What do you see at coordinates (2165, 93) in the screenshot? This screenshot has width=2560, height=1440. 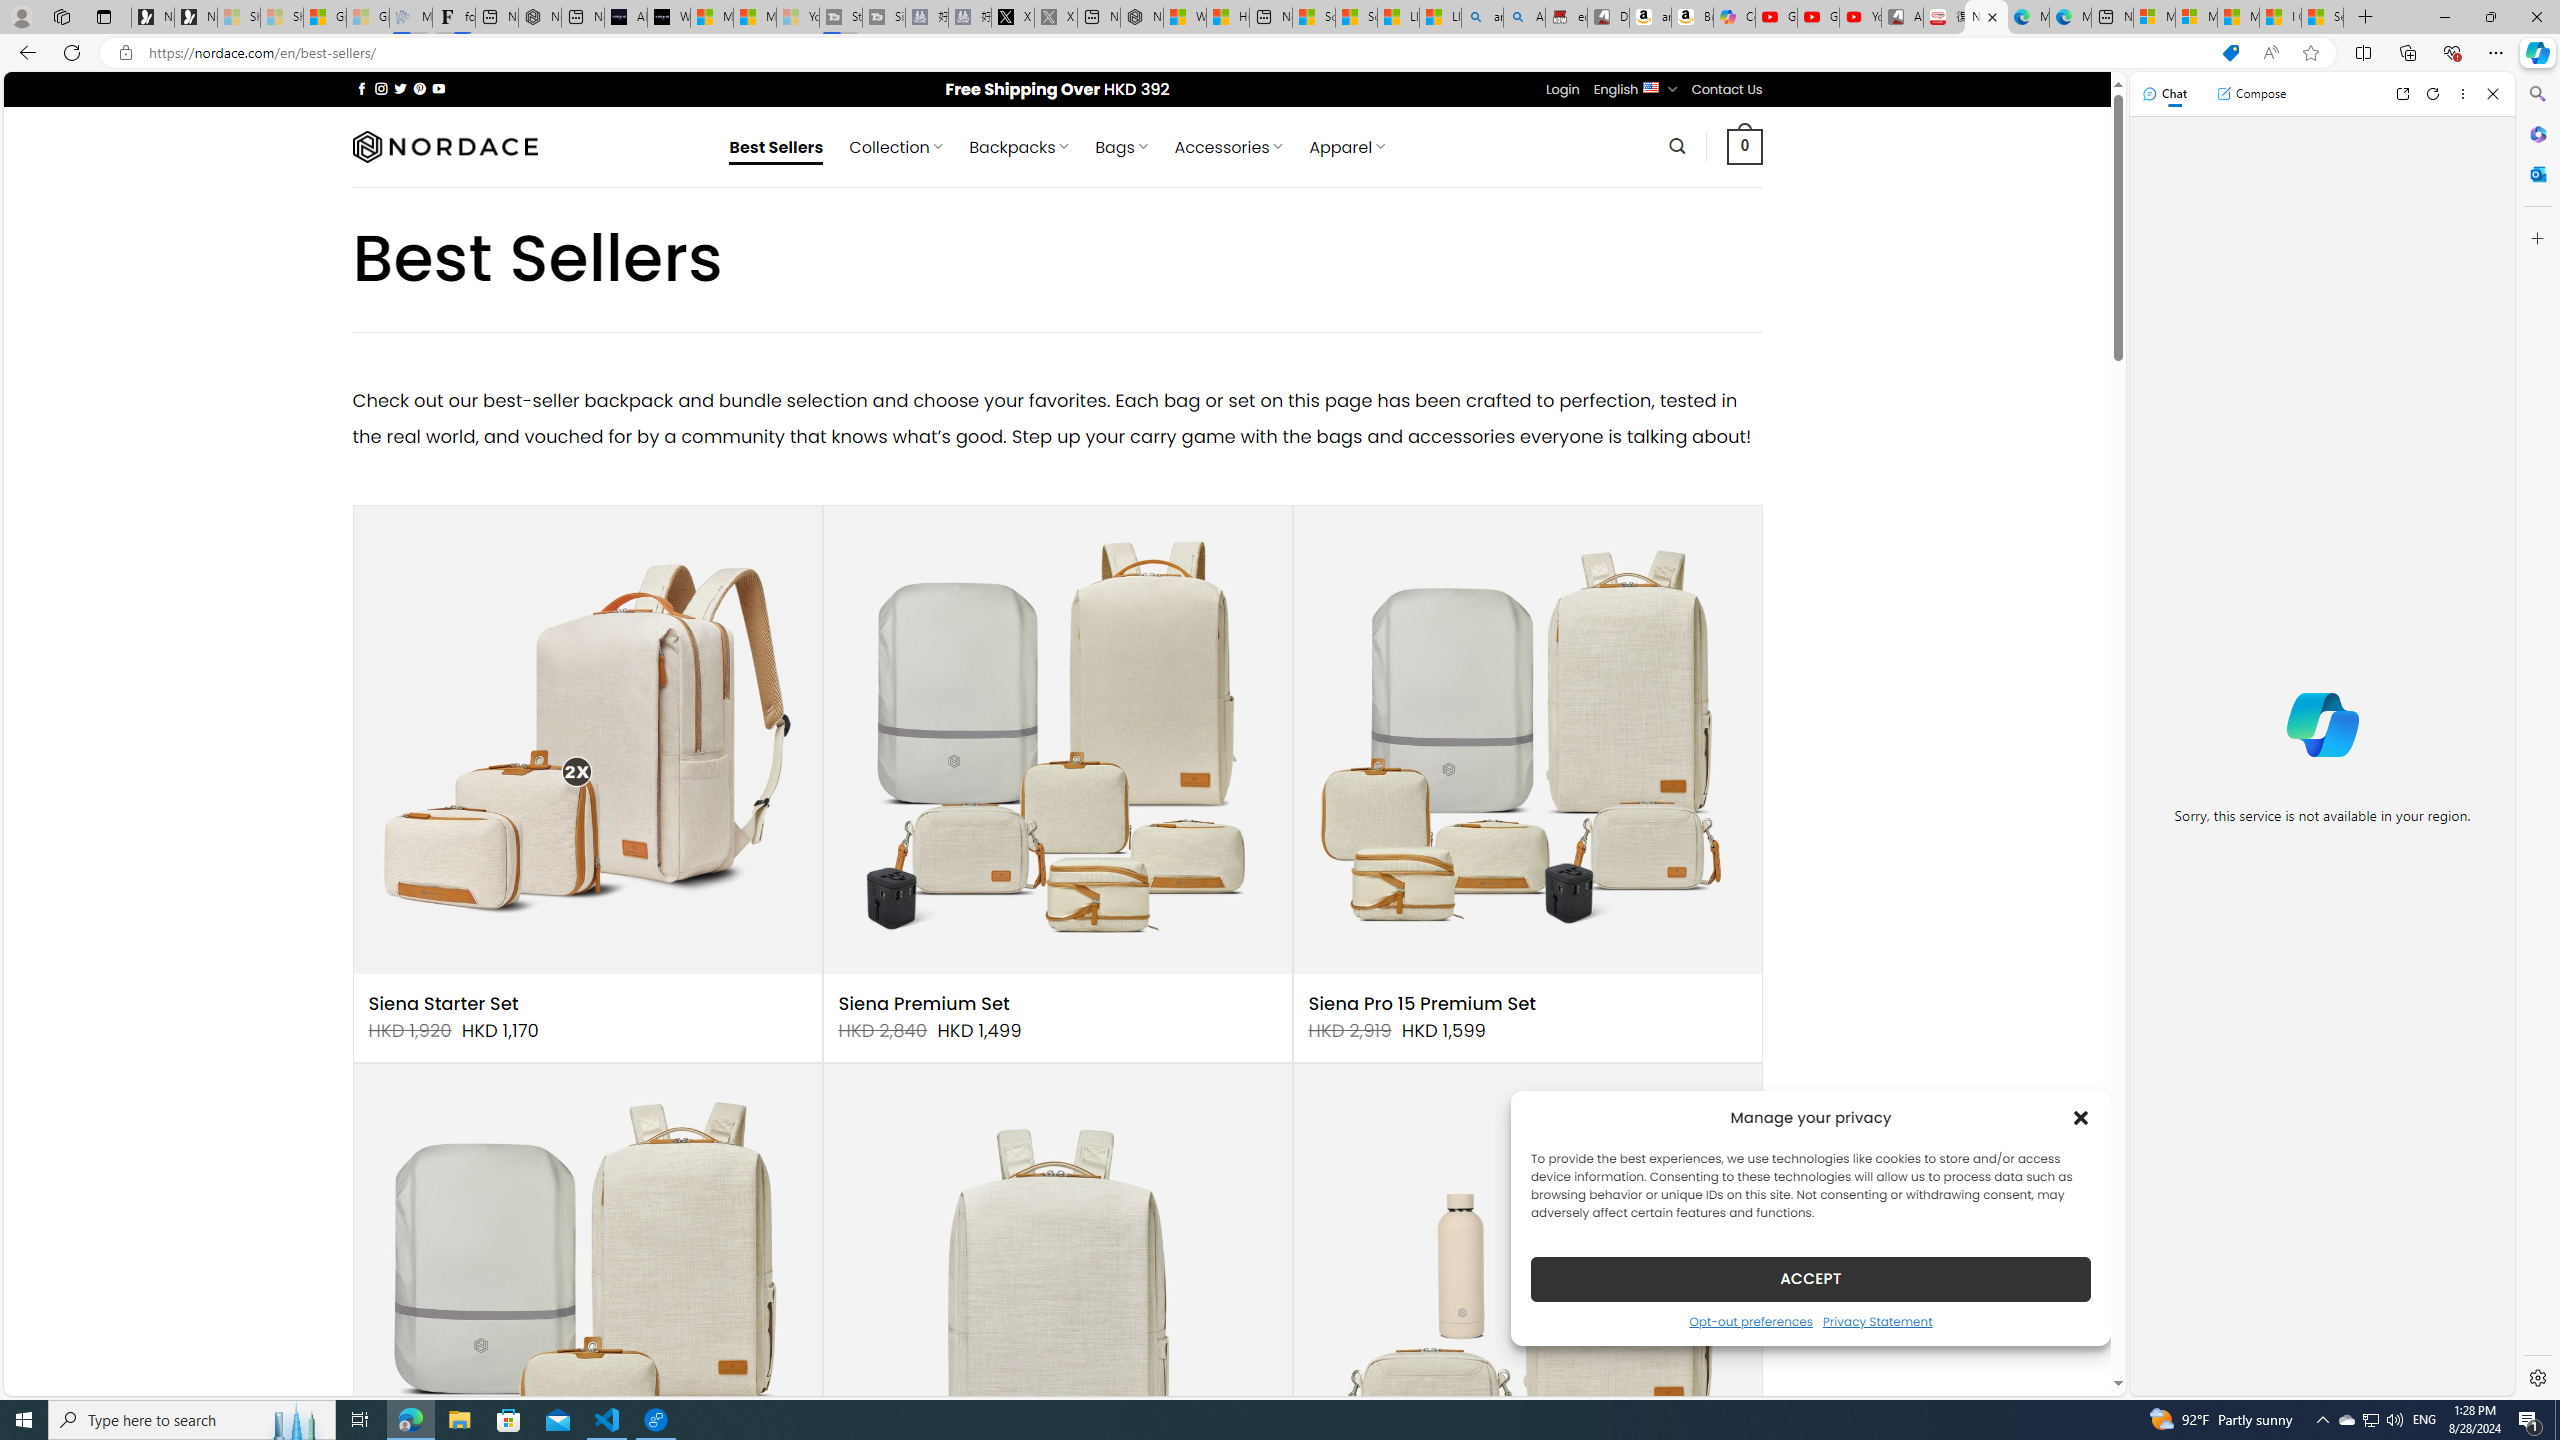 I see `Chat` at bounding box center [2165, 93].